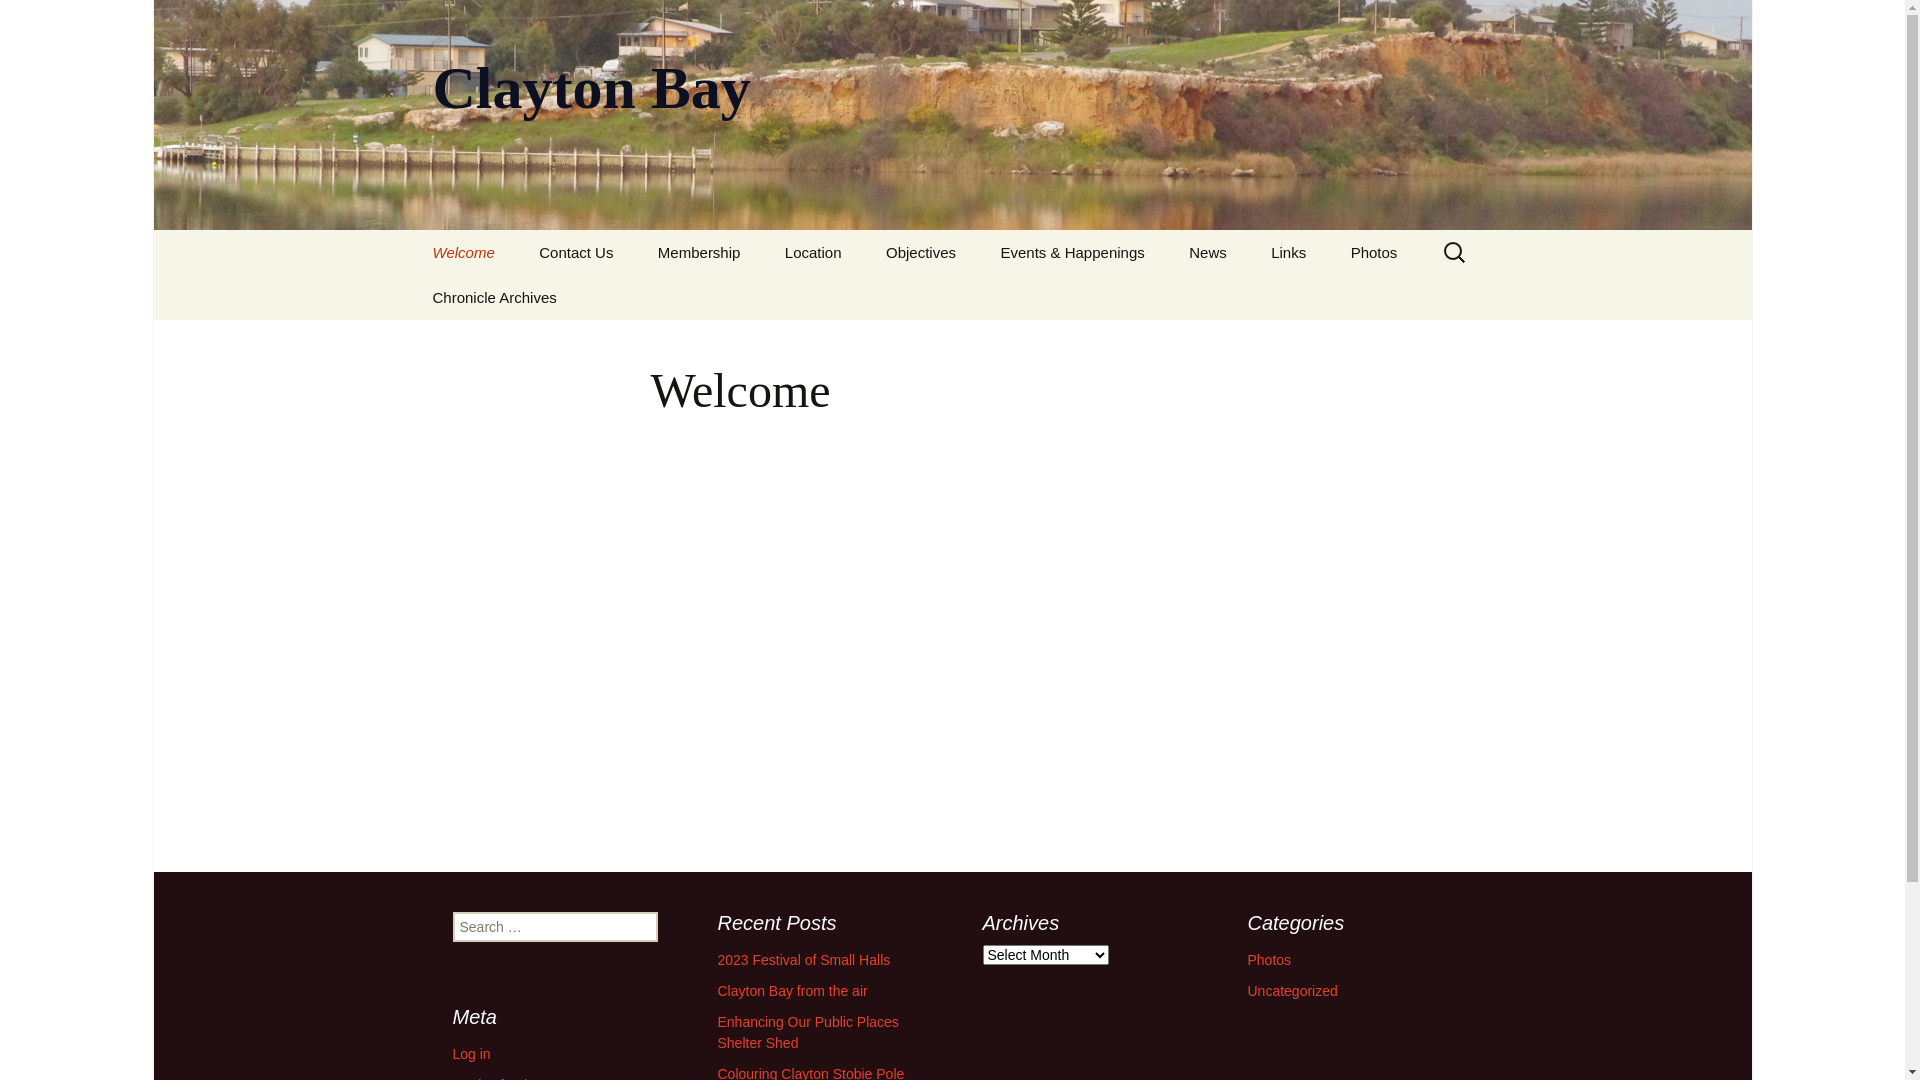  I want to click on Objectives, so click(921, 252).